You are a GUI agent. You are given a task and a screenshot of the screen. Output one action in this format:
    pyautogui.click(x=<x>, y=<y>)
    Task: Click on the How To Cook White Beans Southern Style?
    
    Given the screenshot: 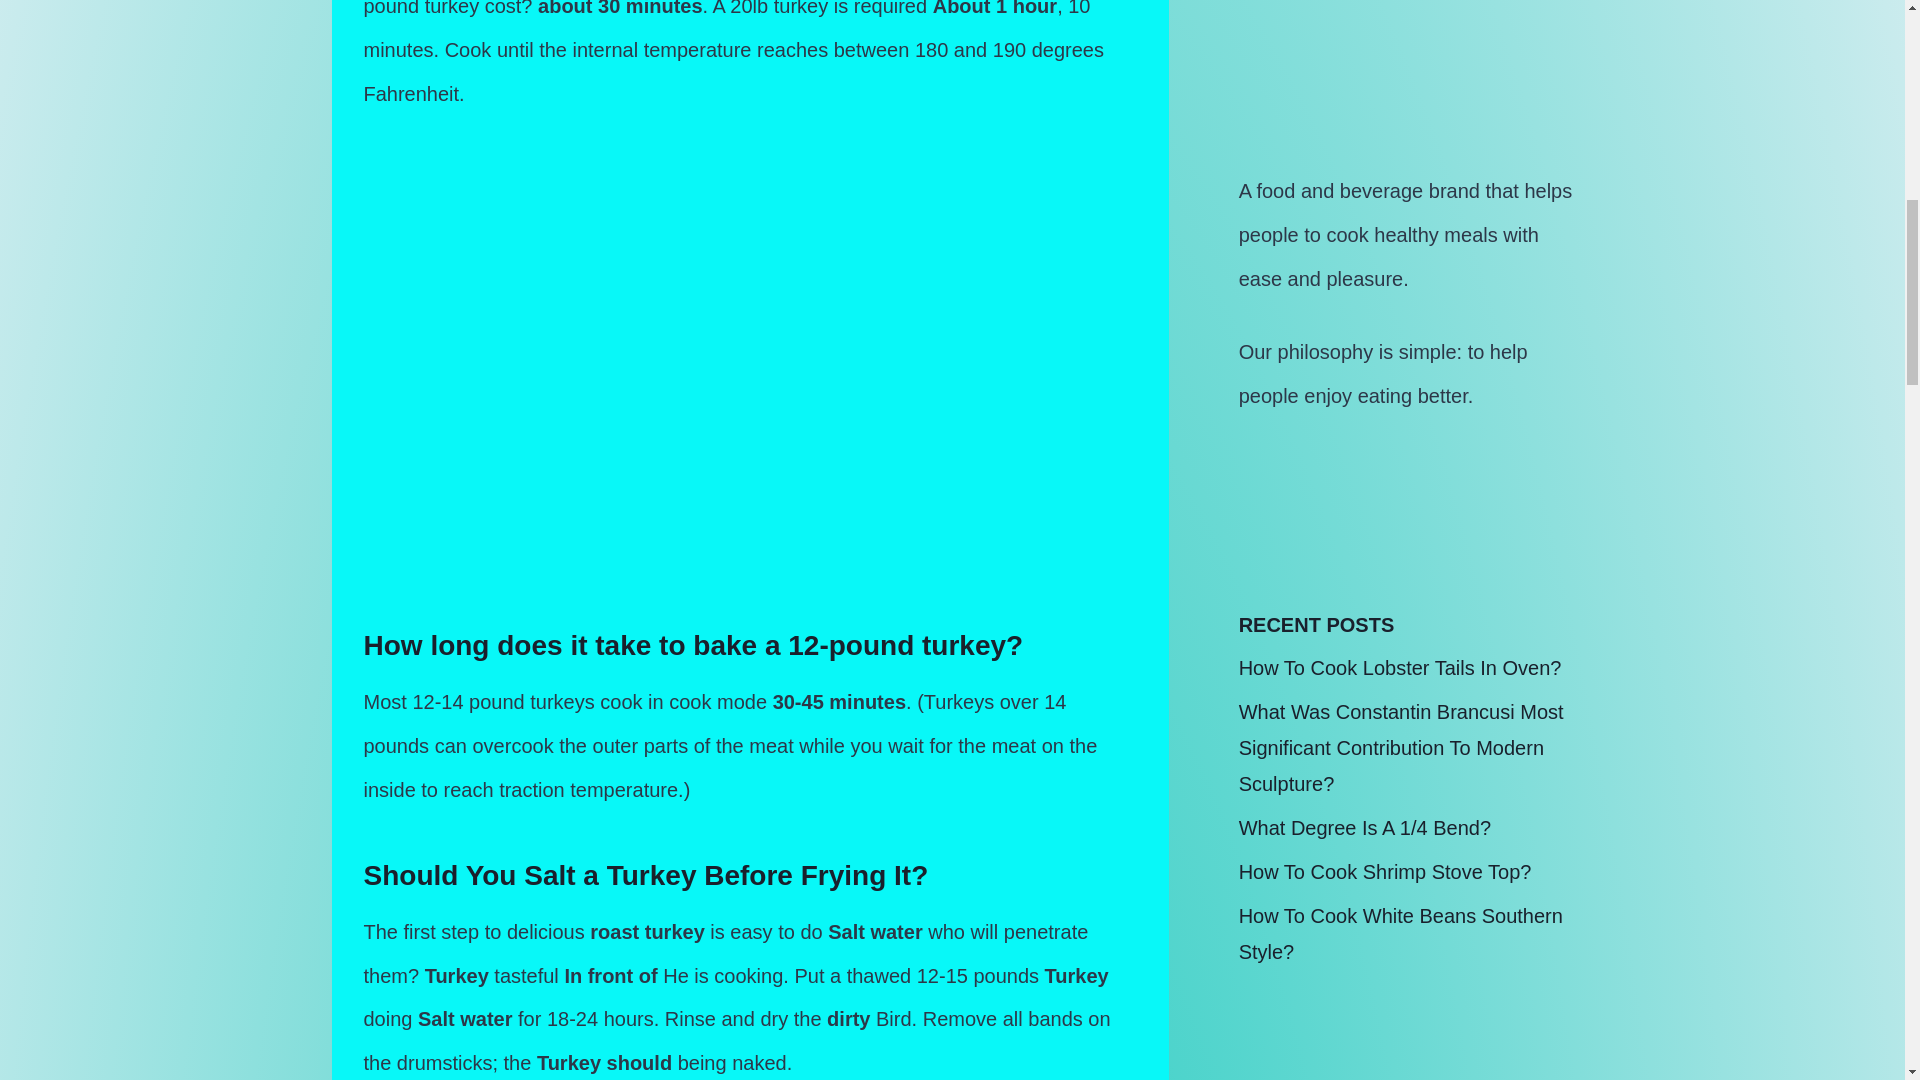 What is the action you would take?
    pyautogui.click(x=1400, y=934)
    